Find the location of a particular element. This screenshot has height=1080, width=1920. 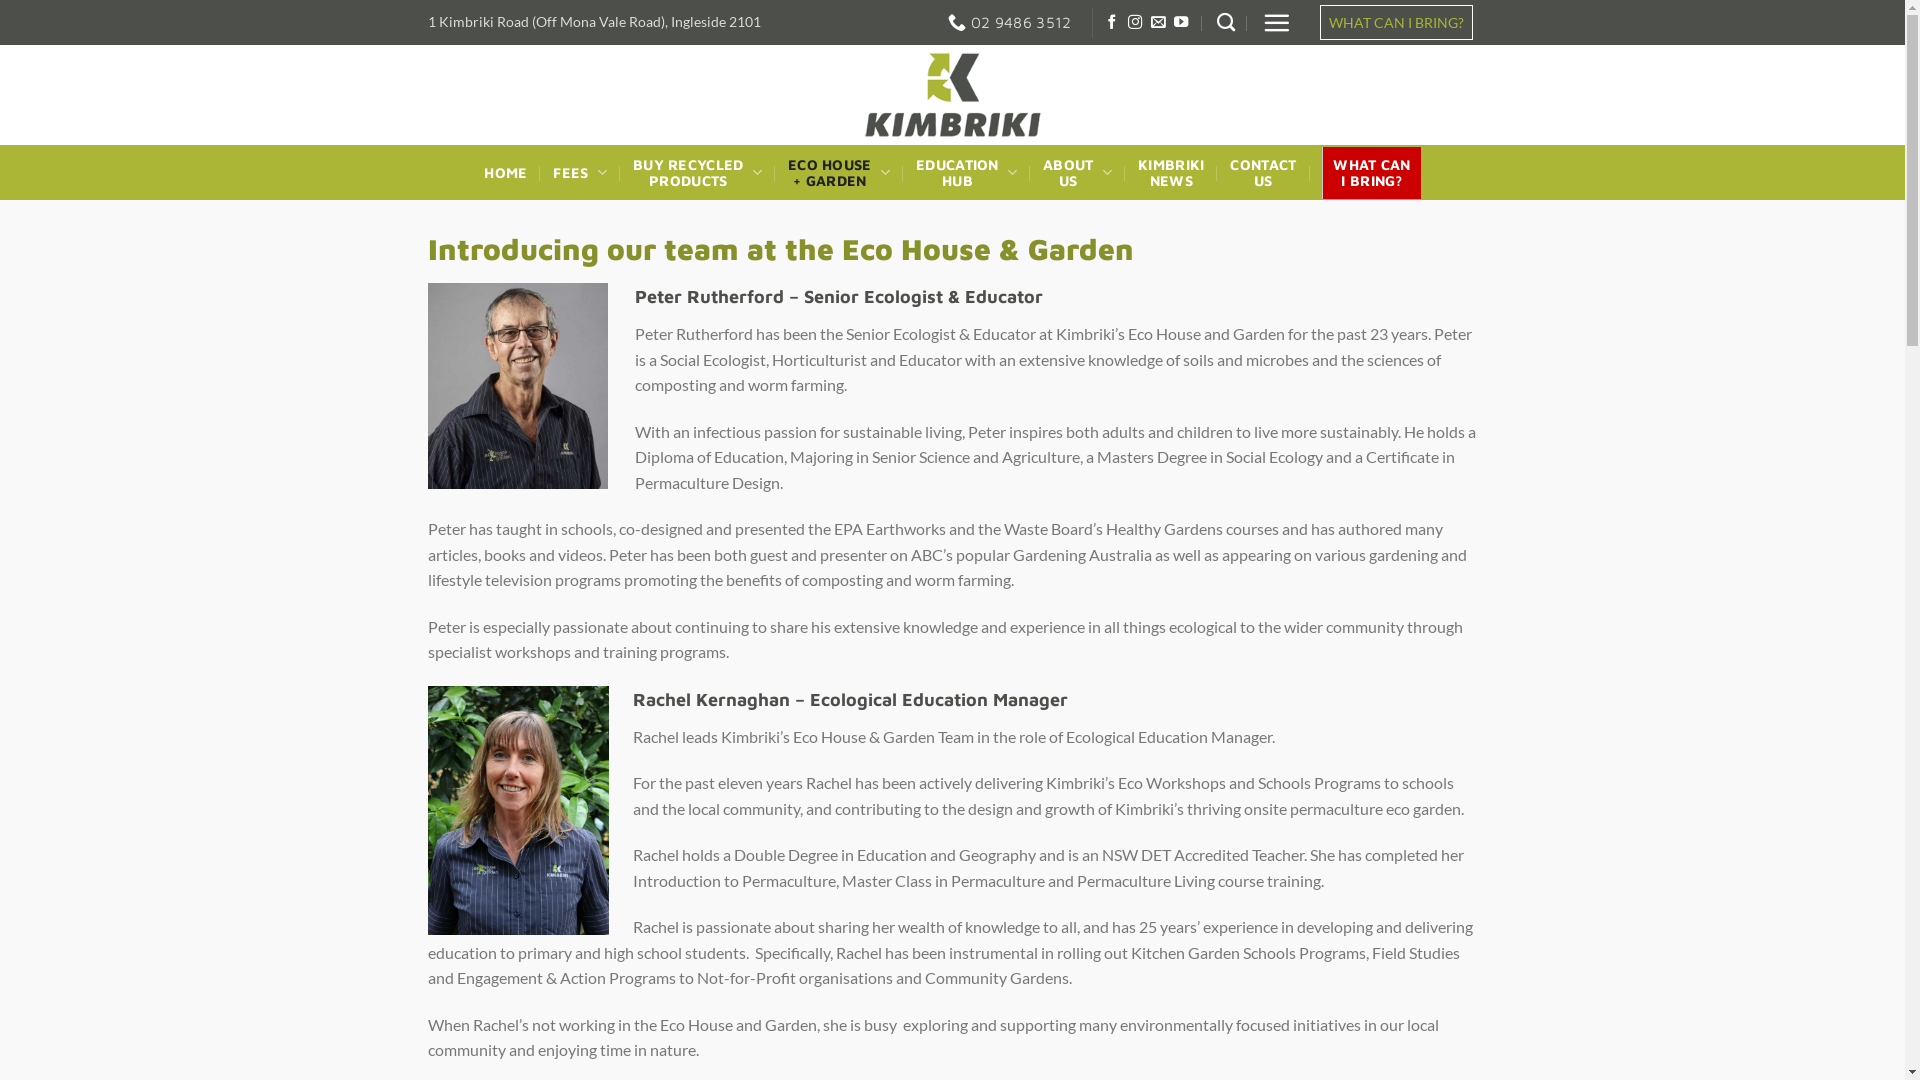

WHAT CAN I BRING? is located at coordinates (1396, 22).